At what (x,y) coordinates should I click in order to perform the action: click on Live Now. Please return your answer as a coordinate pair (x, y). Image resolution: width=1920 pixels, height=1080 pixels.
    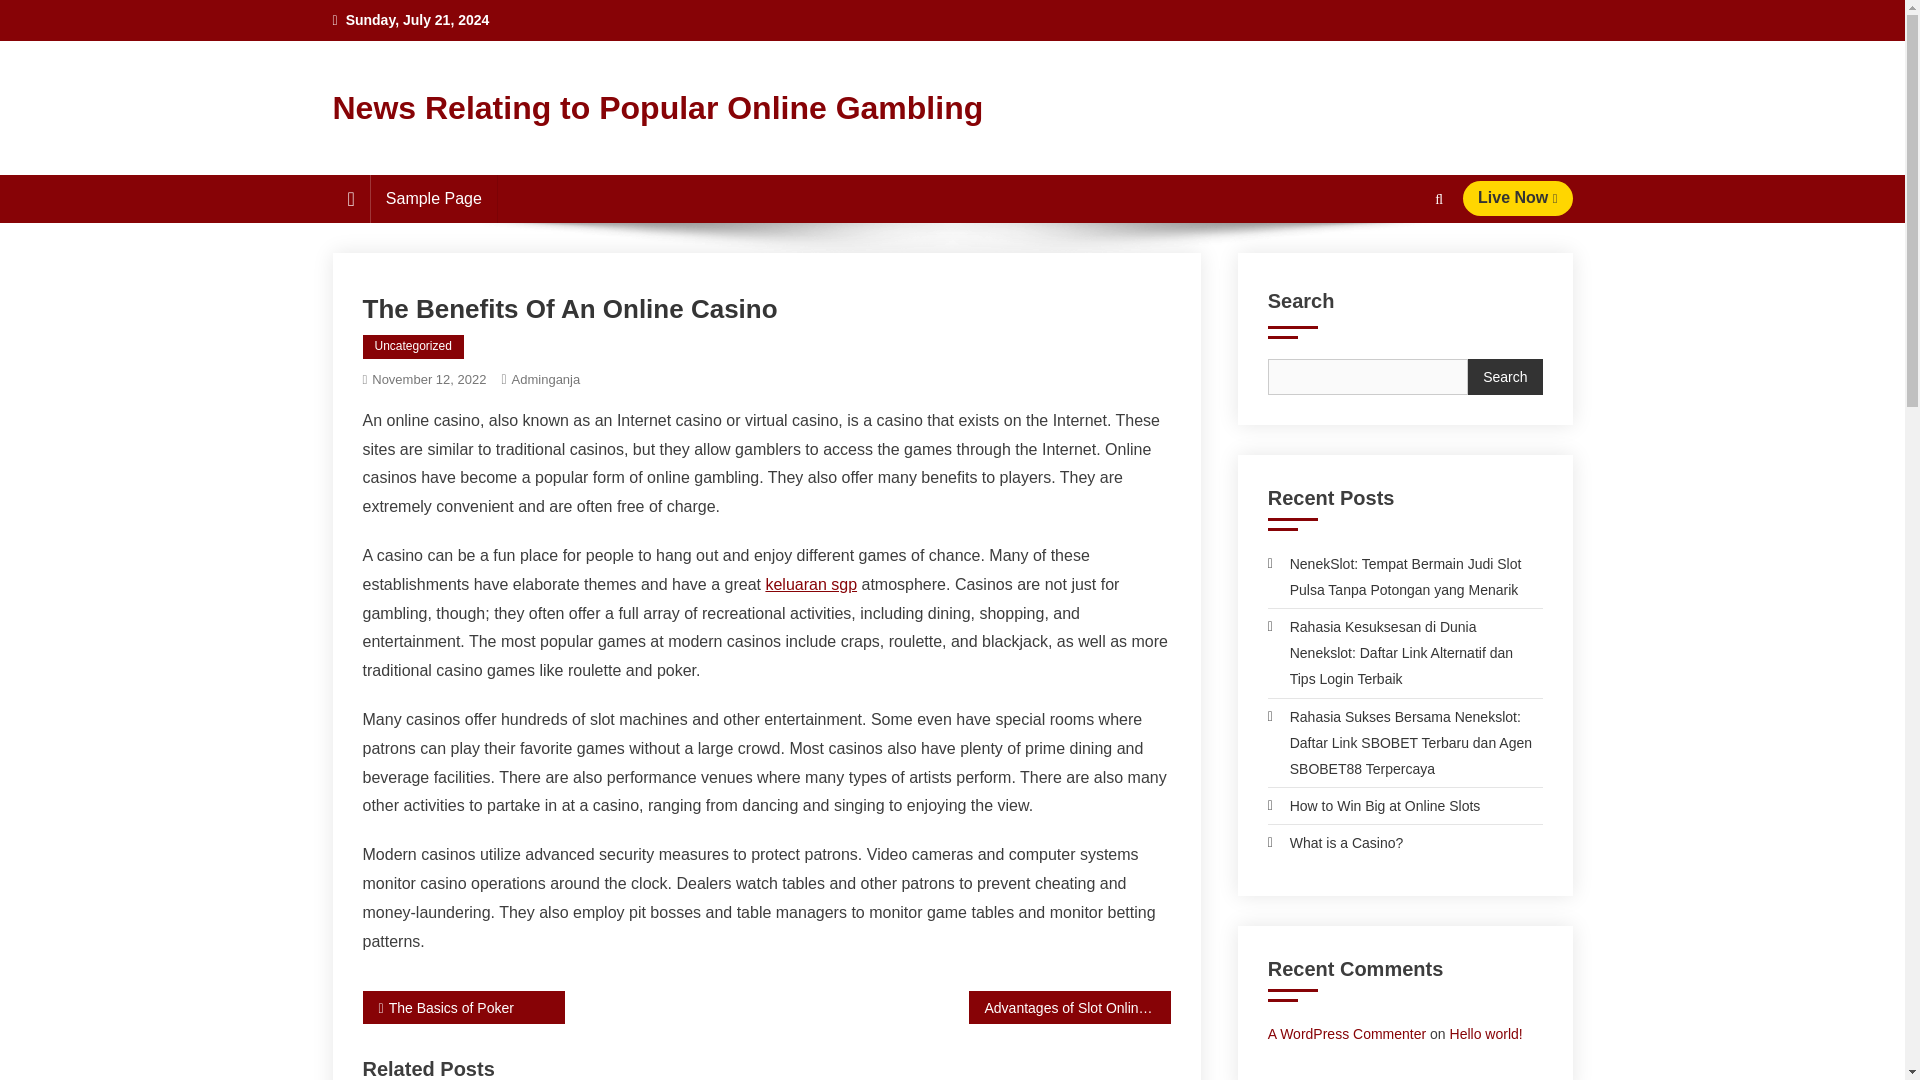
    Looking at the image, I should click on (1518, 198).